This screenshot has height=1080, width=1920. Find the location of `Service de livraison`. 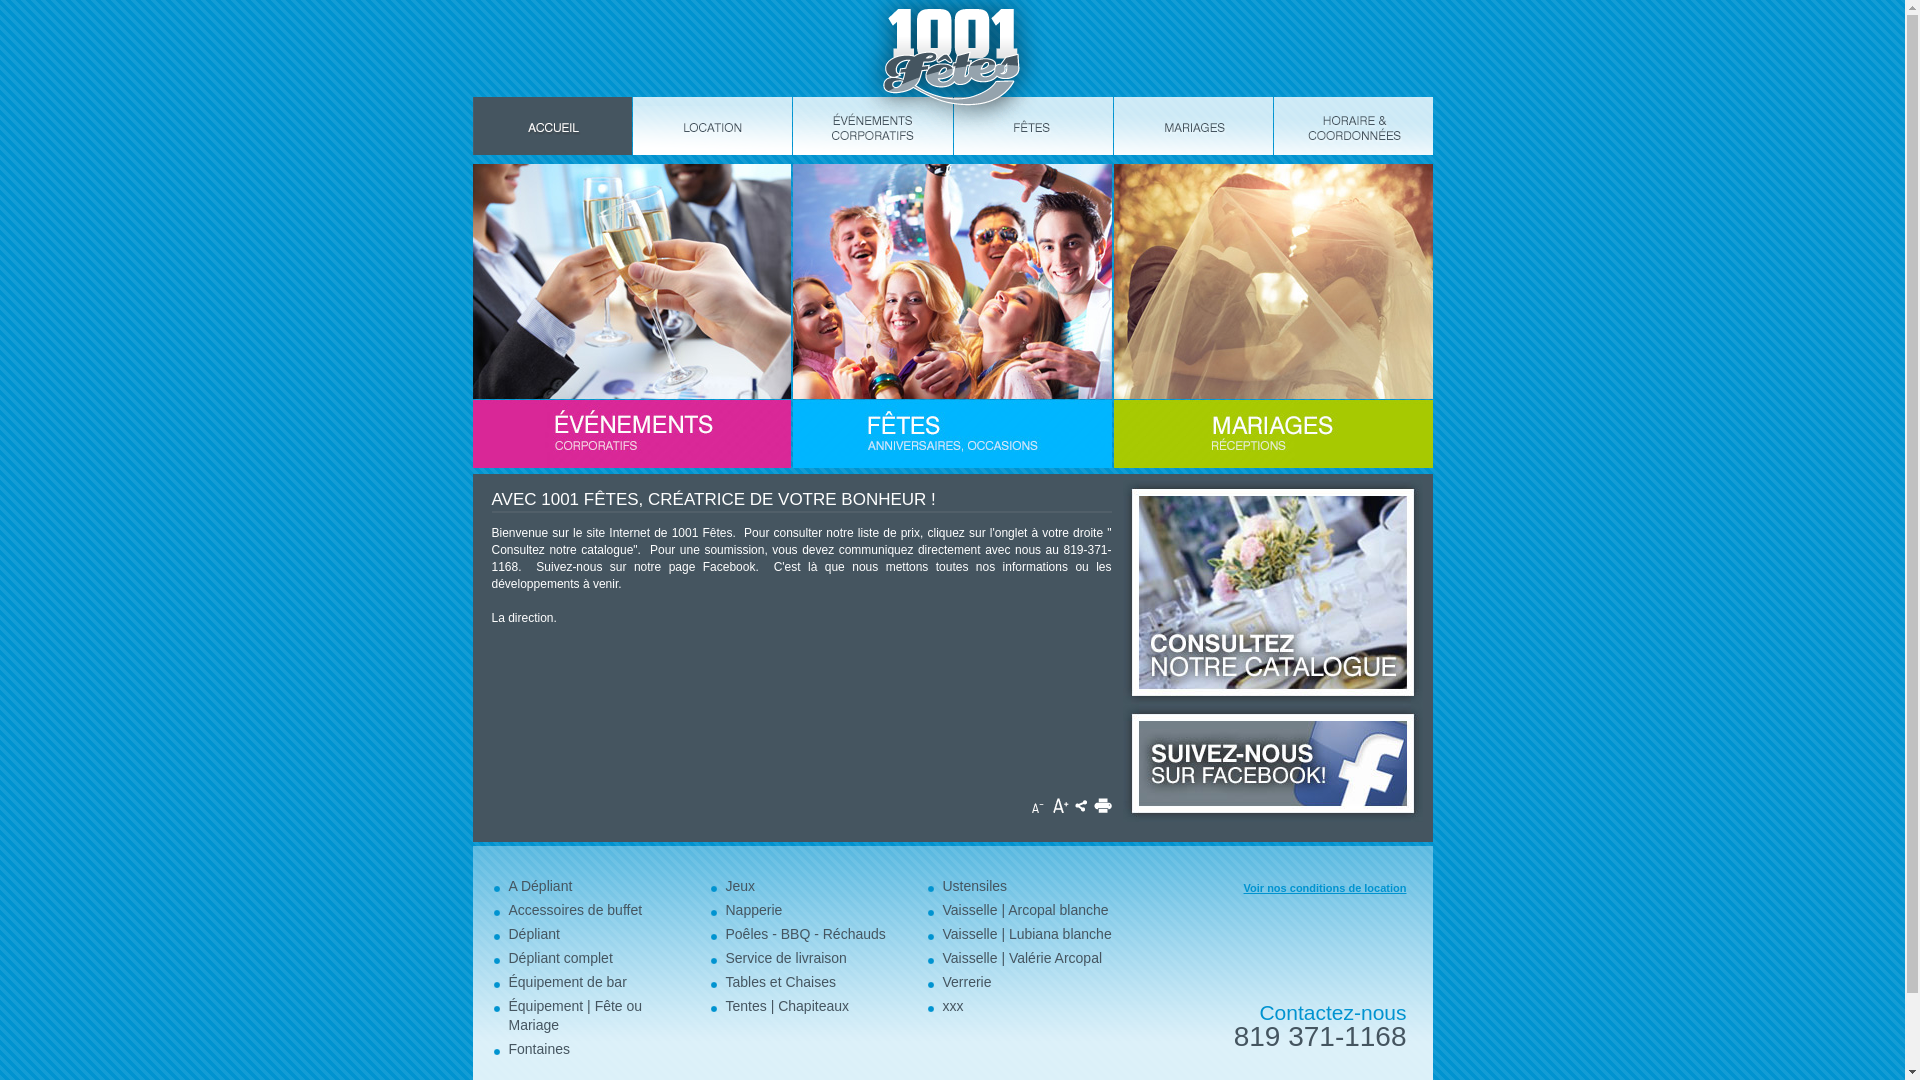

Service de livraison is located at coordinates (786, 958).